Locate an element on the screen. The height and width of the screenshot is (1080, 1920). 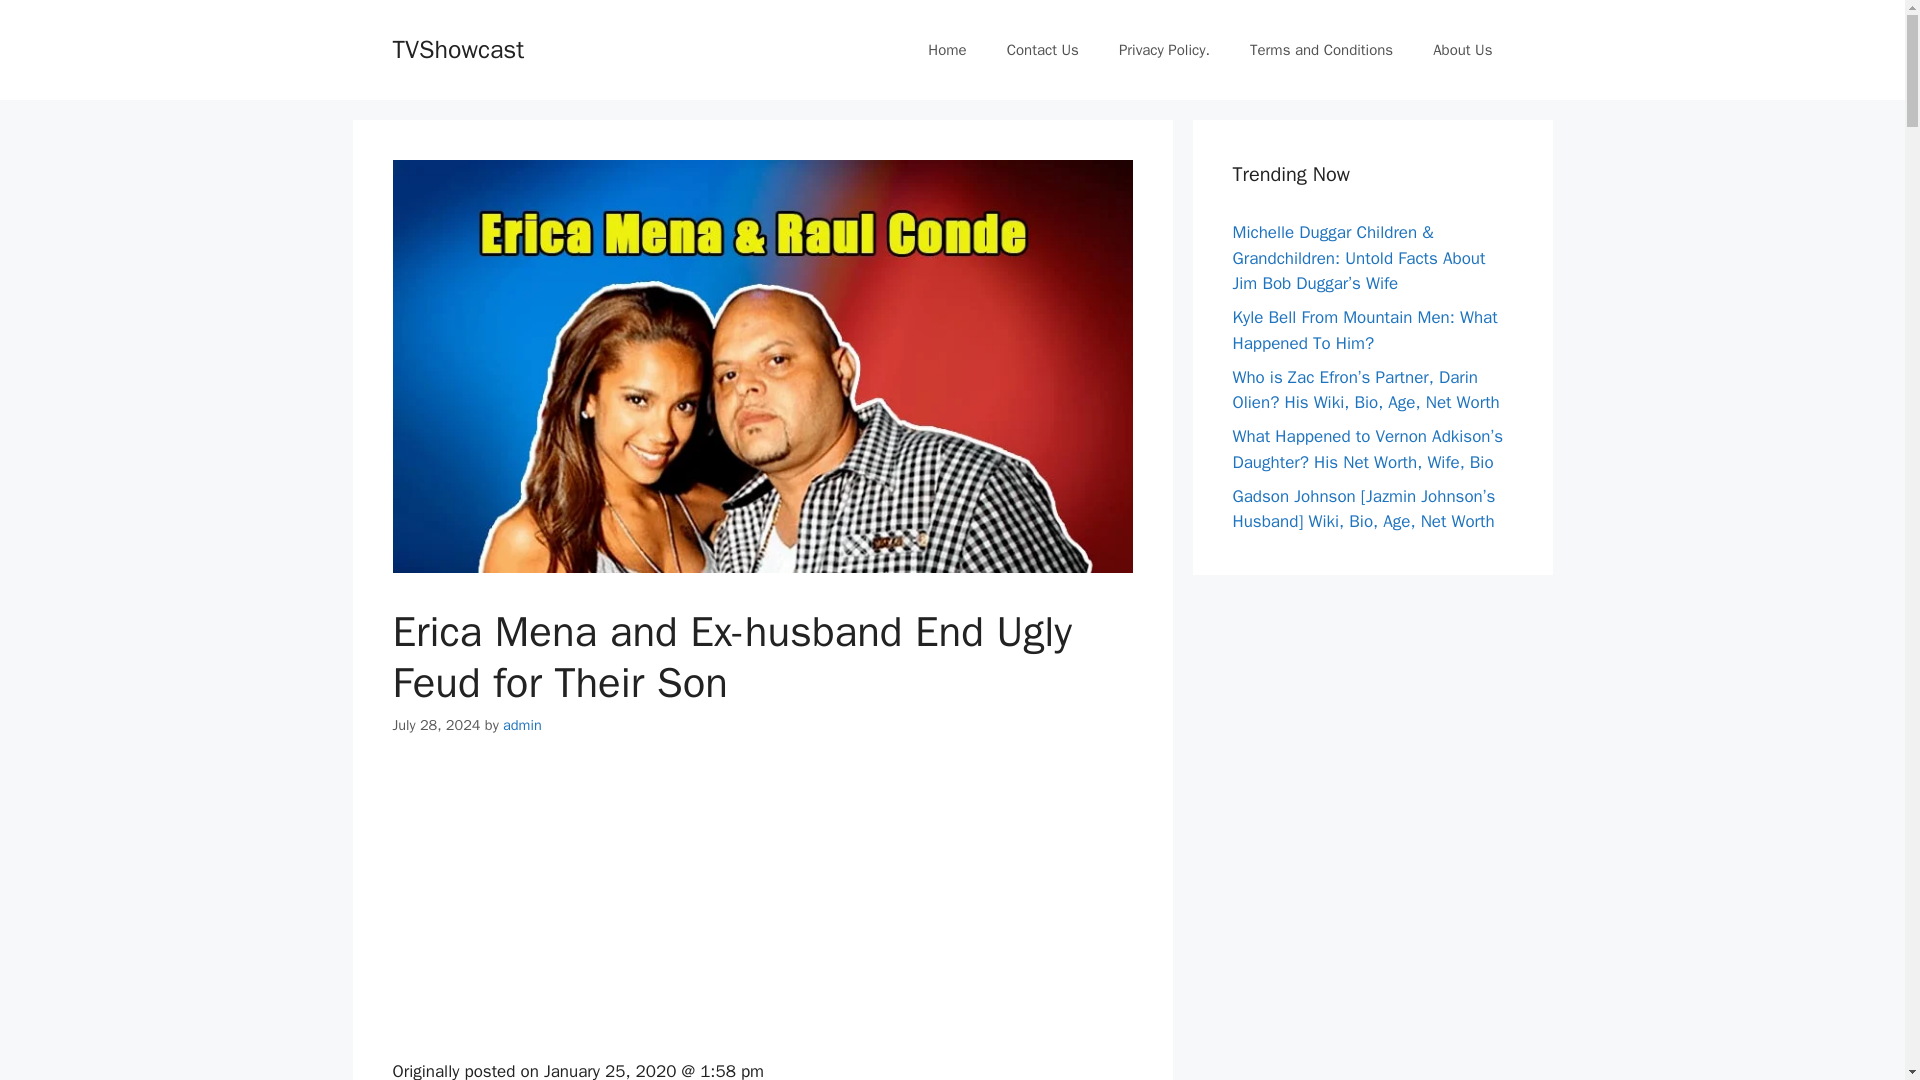
View all posts by admin is located at coordinates (522, 725).